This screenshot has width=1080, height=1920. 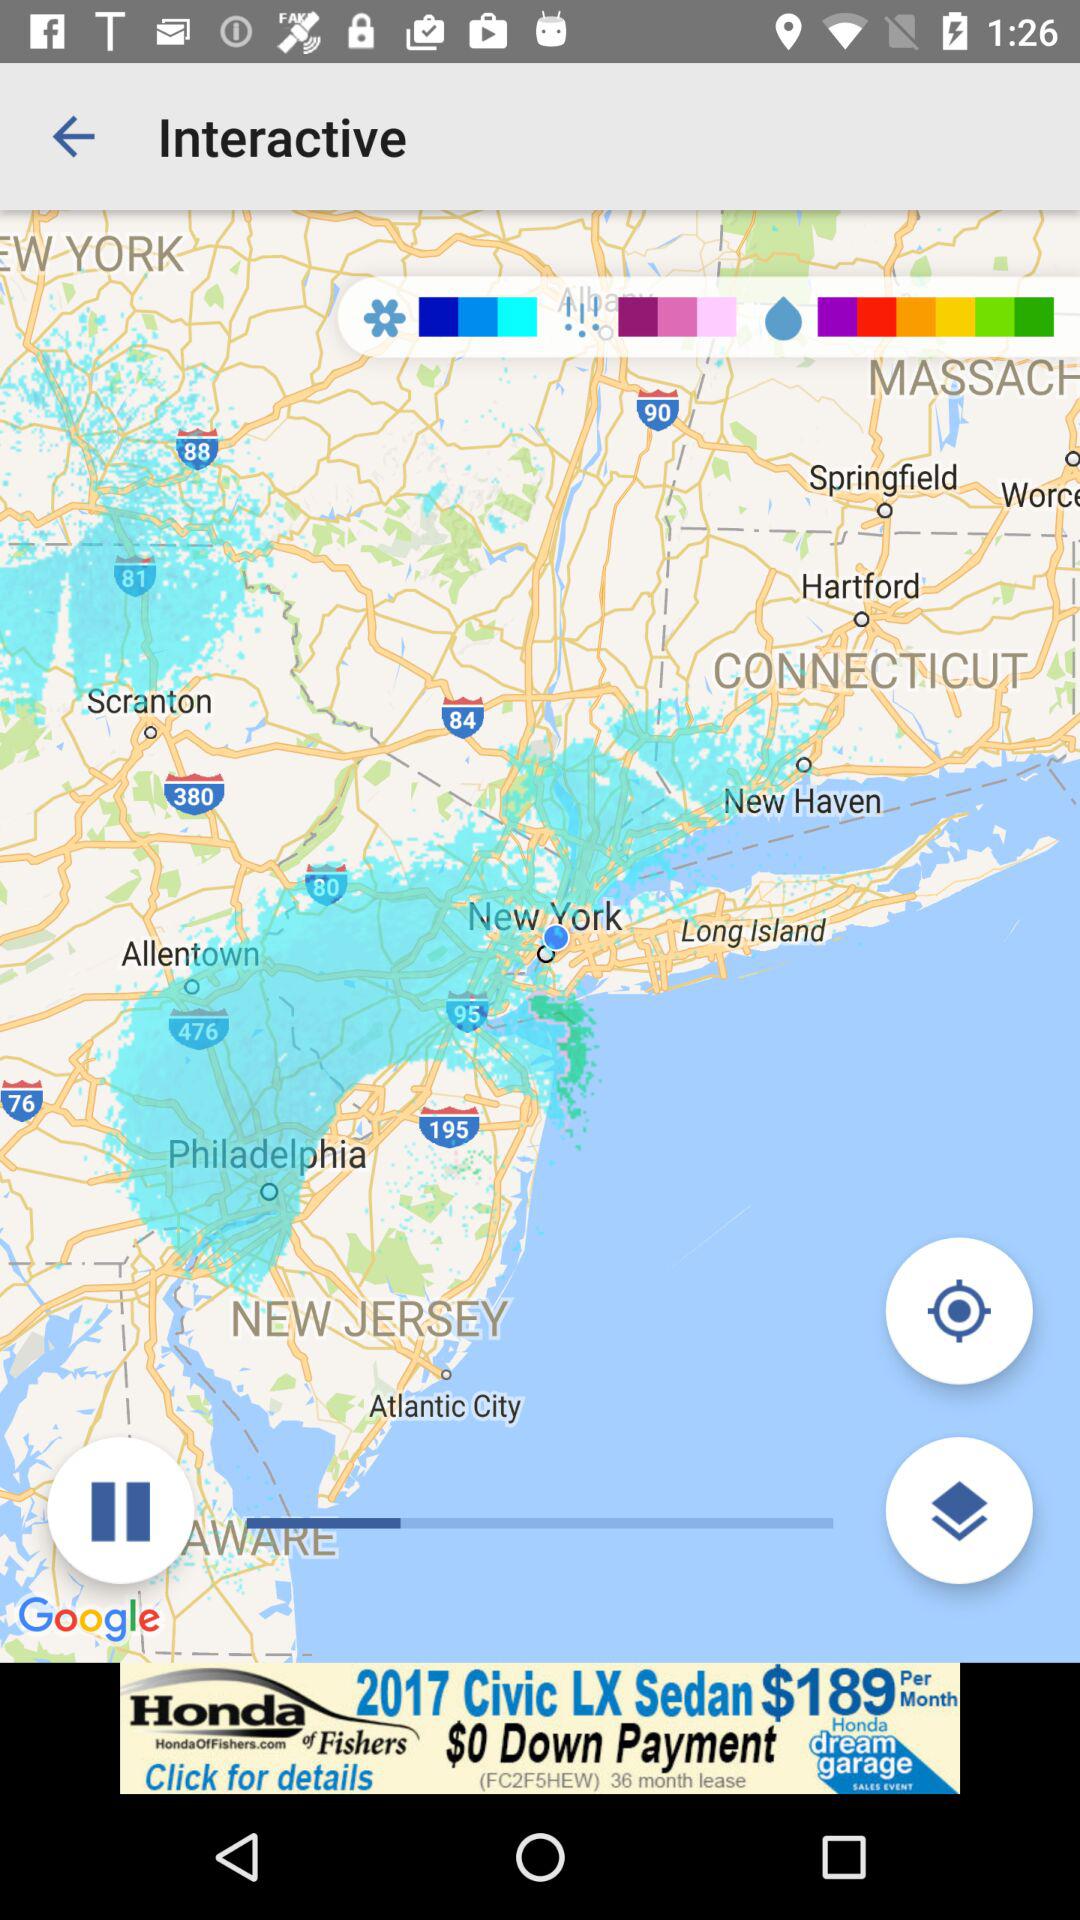 I want to click on pause the video, so click(x=120, y=1510).